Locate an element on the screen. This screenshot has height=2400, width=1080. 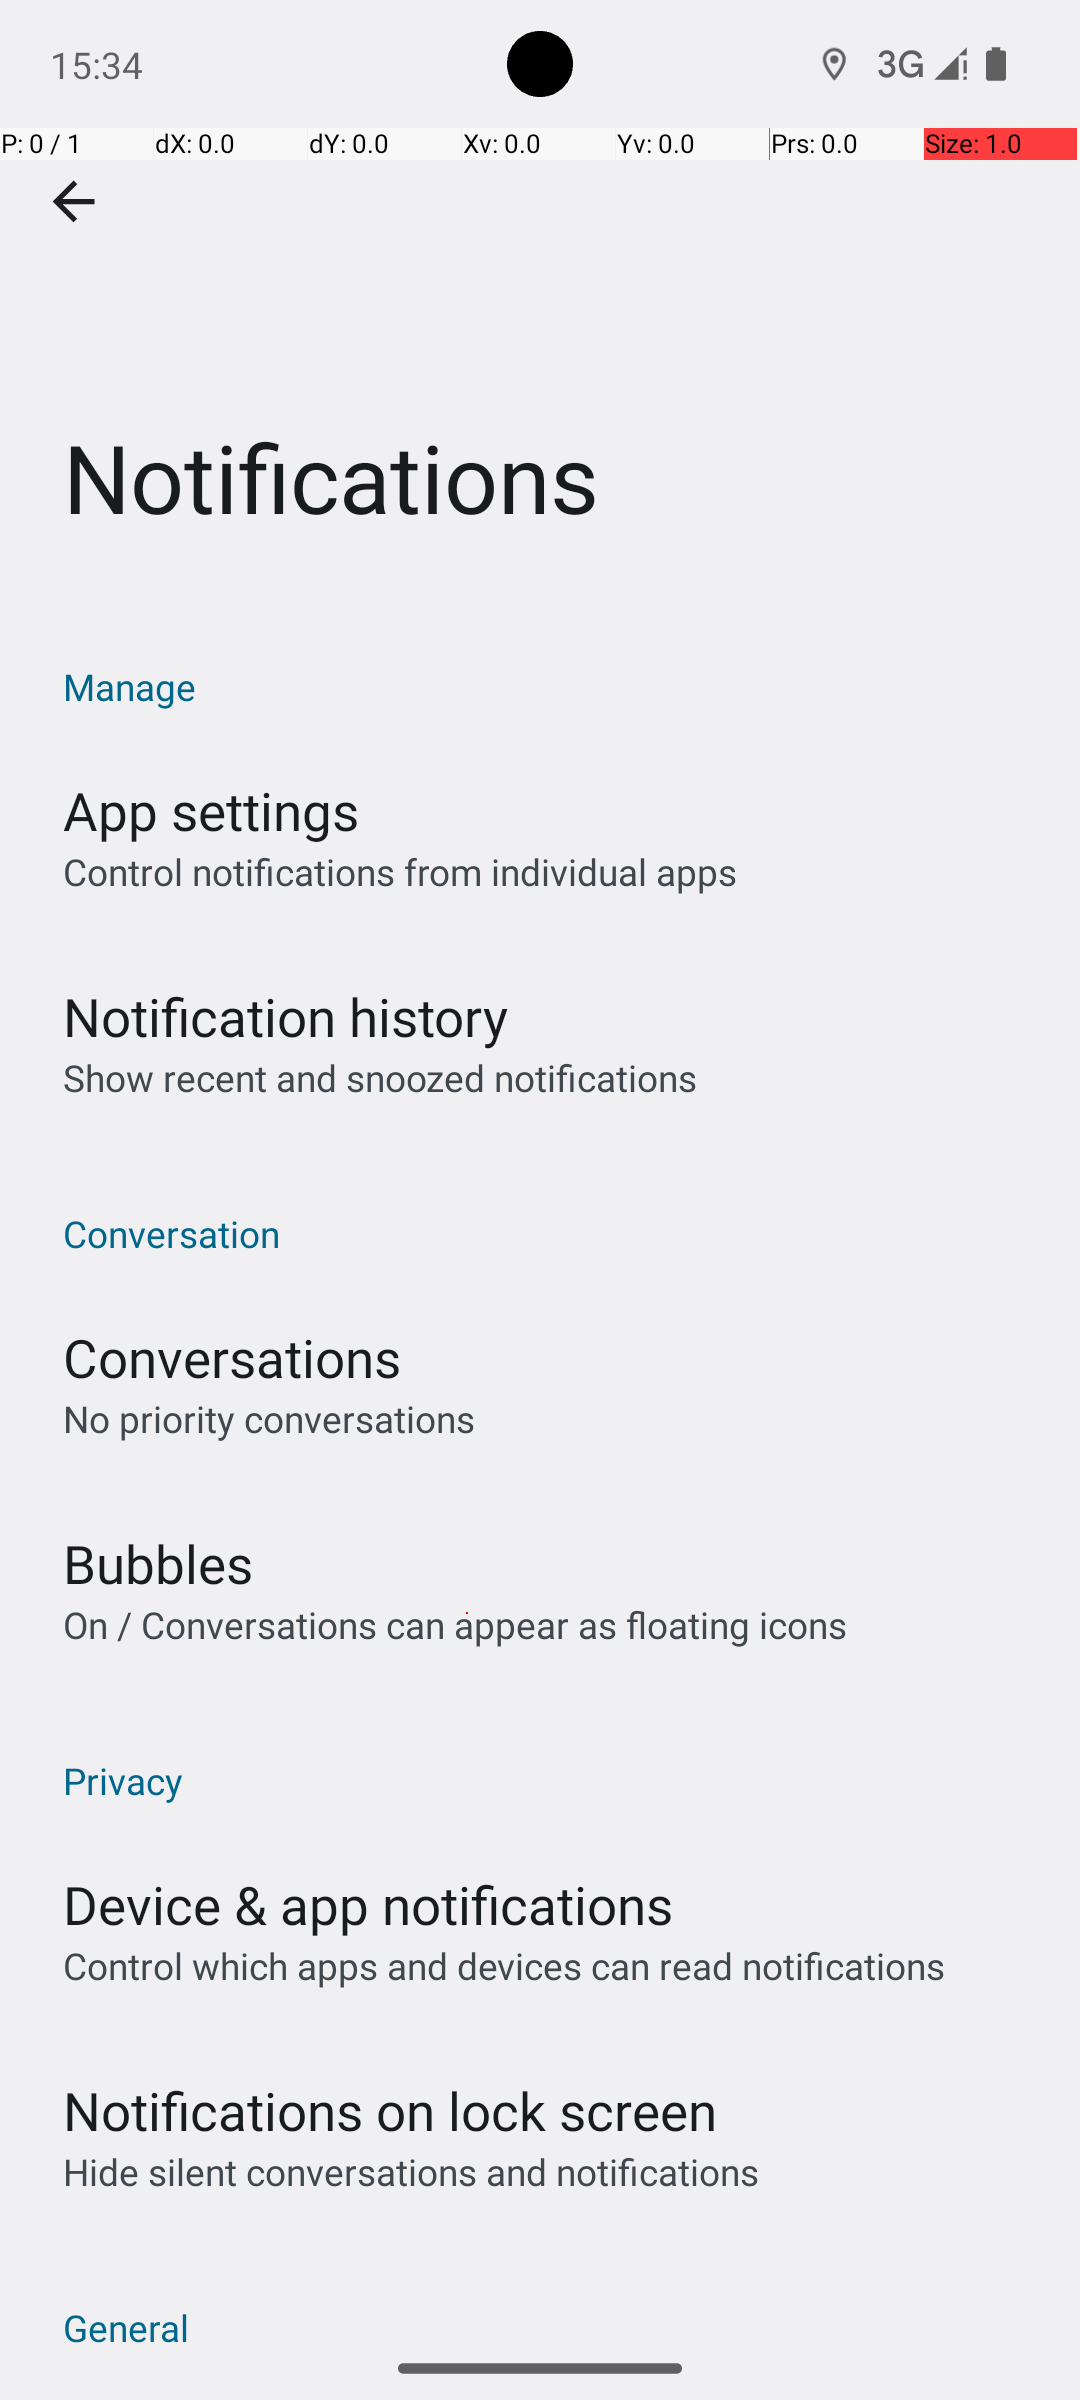
Notification history is located at coordinates (286, 1016).